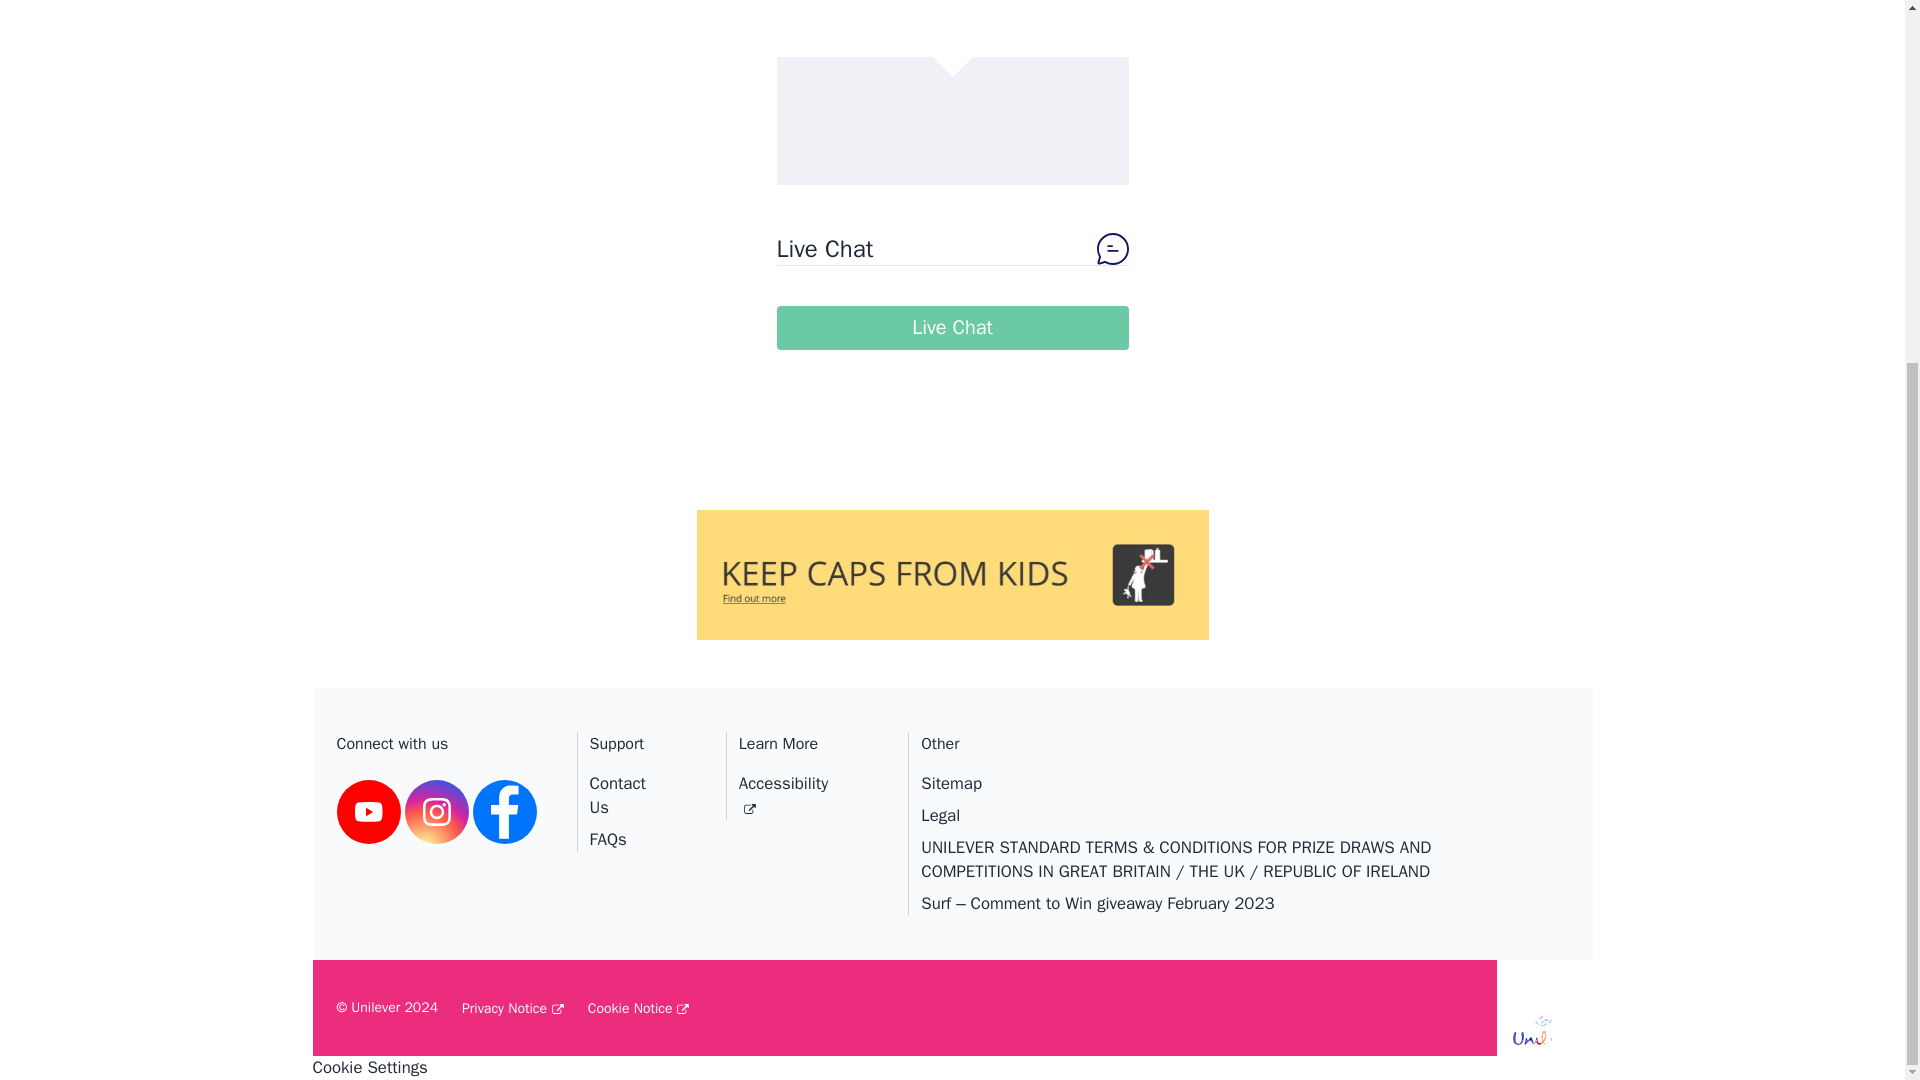 The image size is (1920, 1080). I want to click on FAQs, so click(608, 839).